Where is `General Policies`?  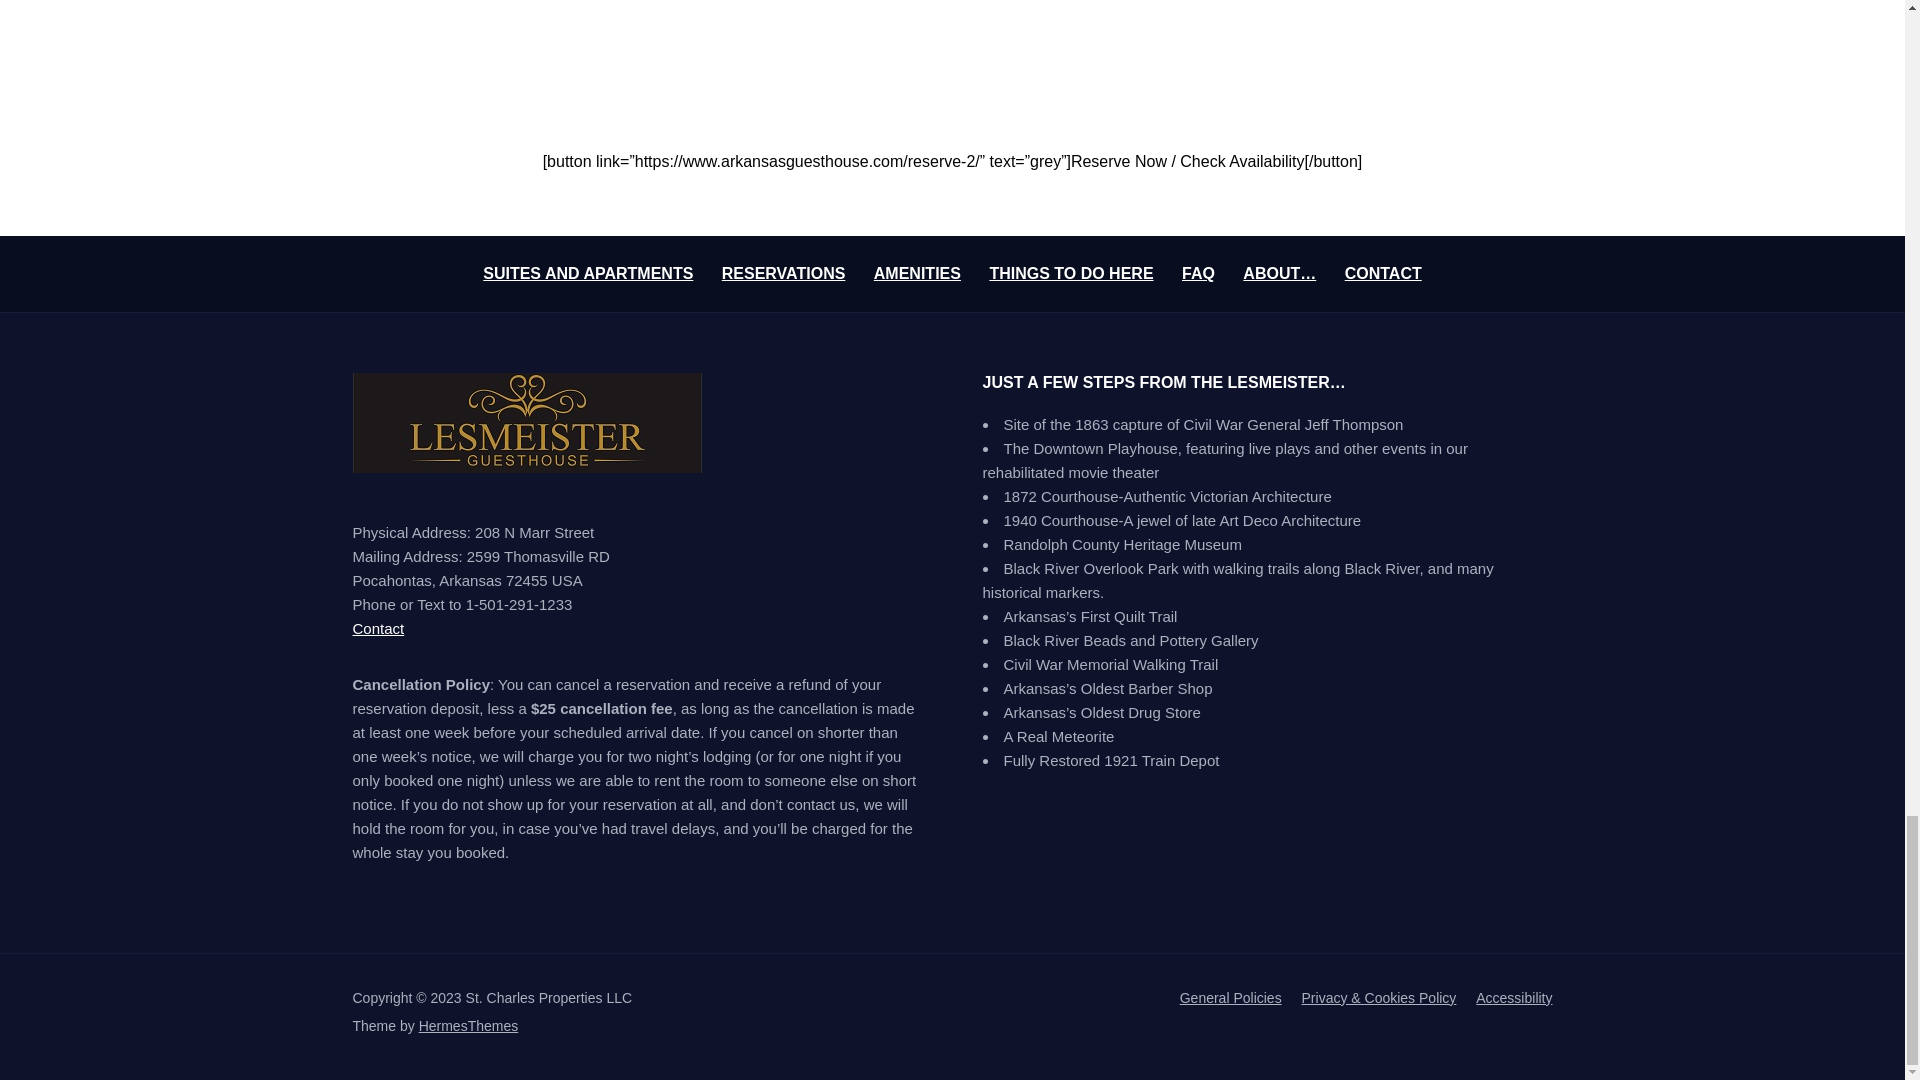 General Policies is located at coordinates (1231, 998).